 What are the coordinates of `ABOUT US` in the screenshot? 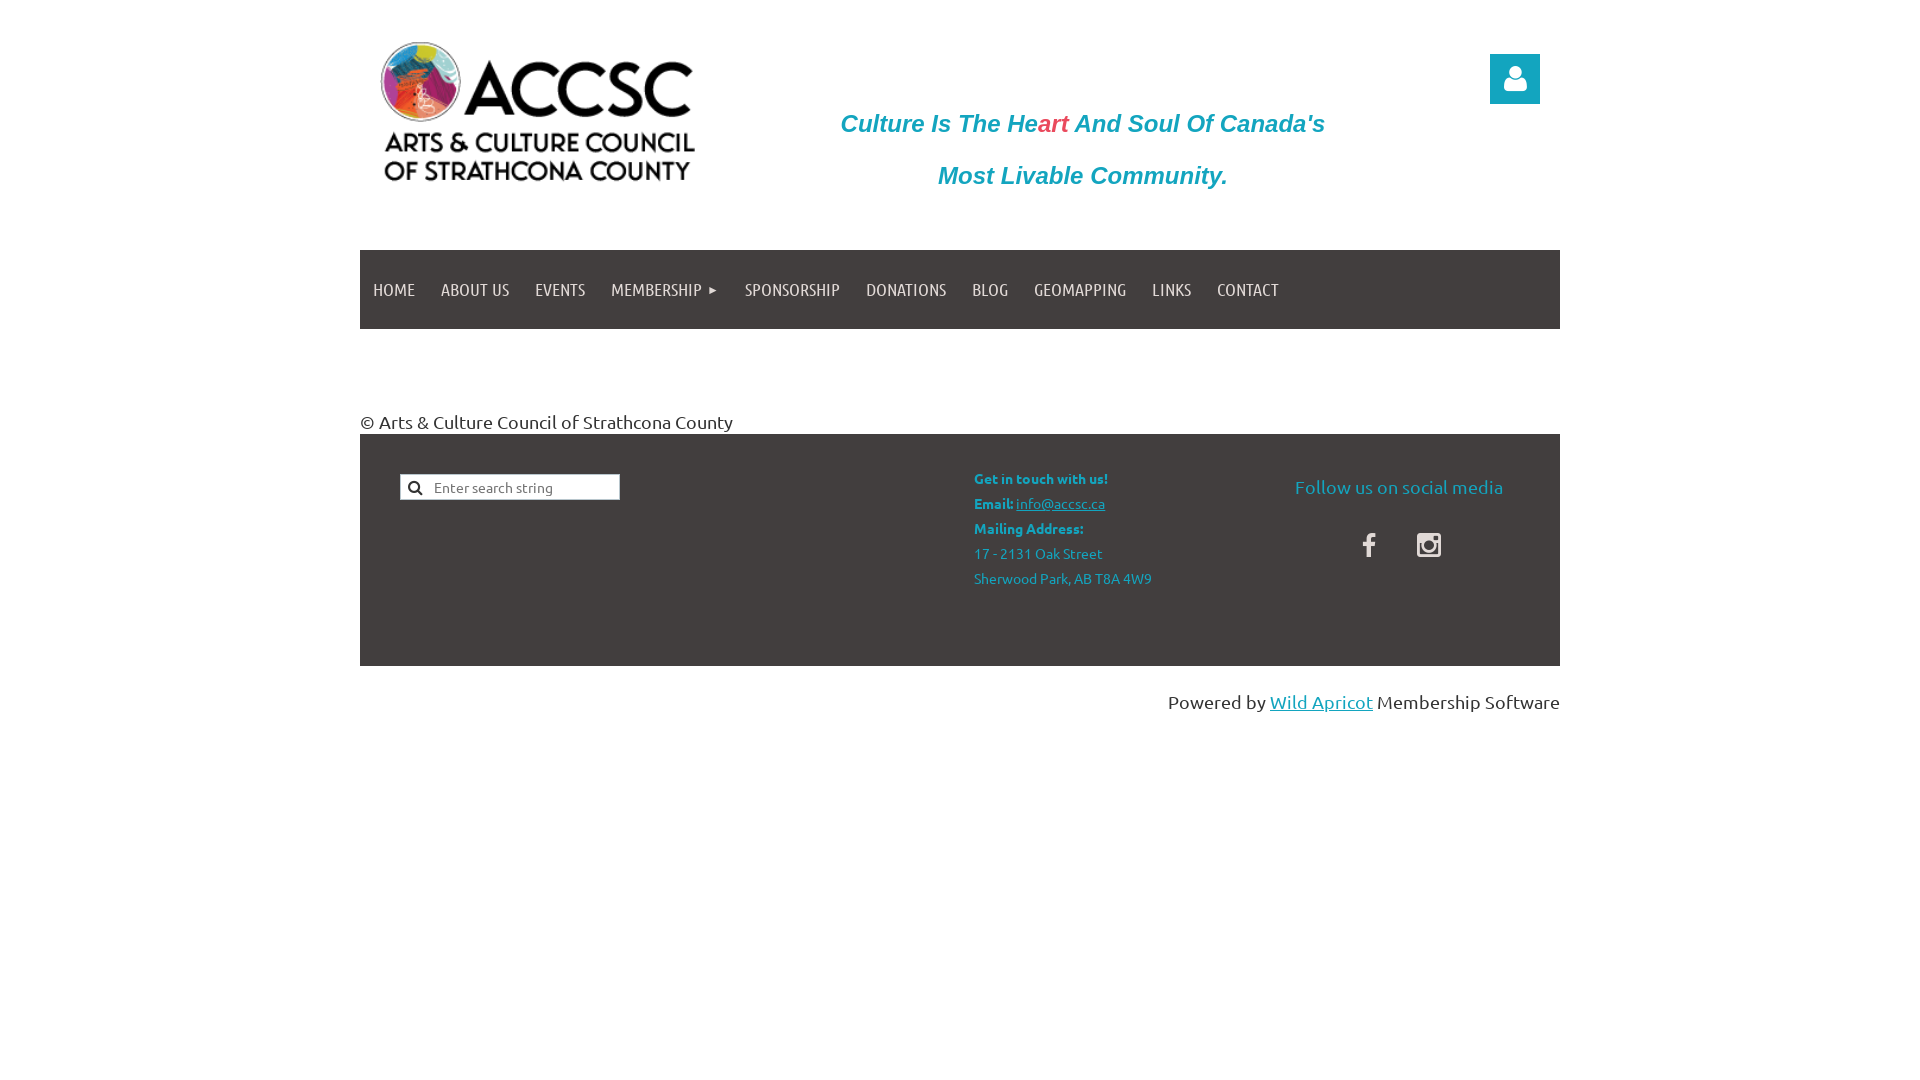 It's located at (475, 290).